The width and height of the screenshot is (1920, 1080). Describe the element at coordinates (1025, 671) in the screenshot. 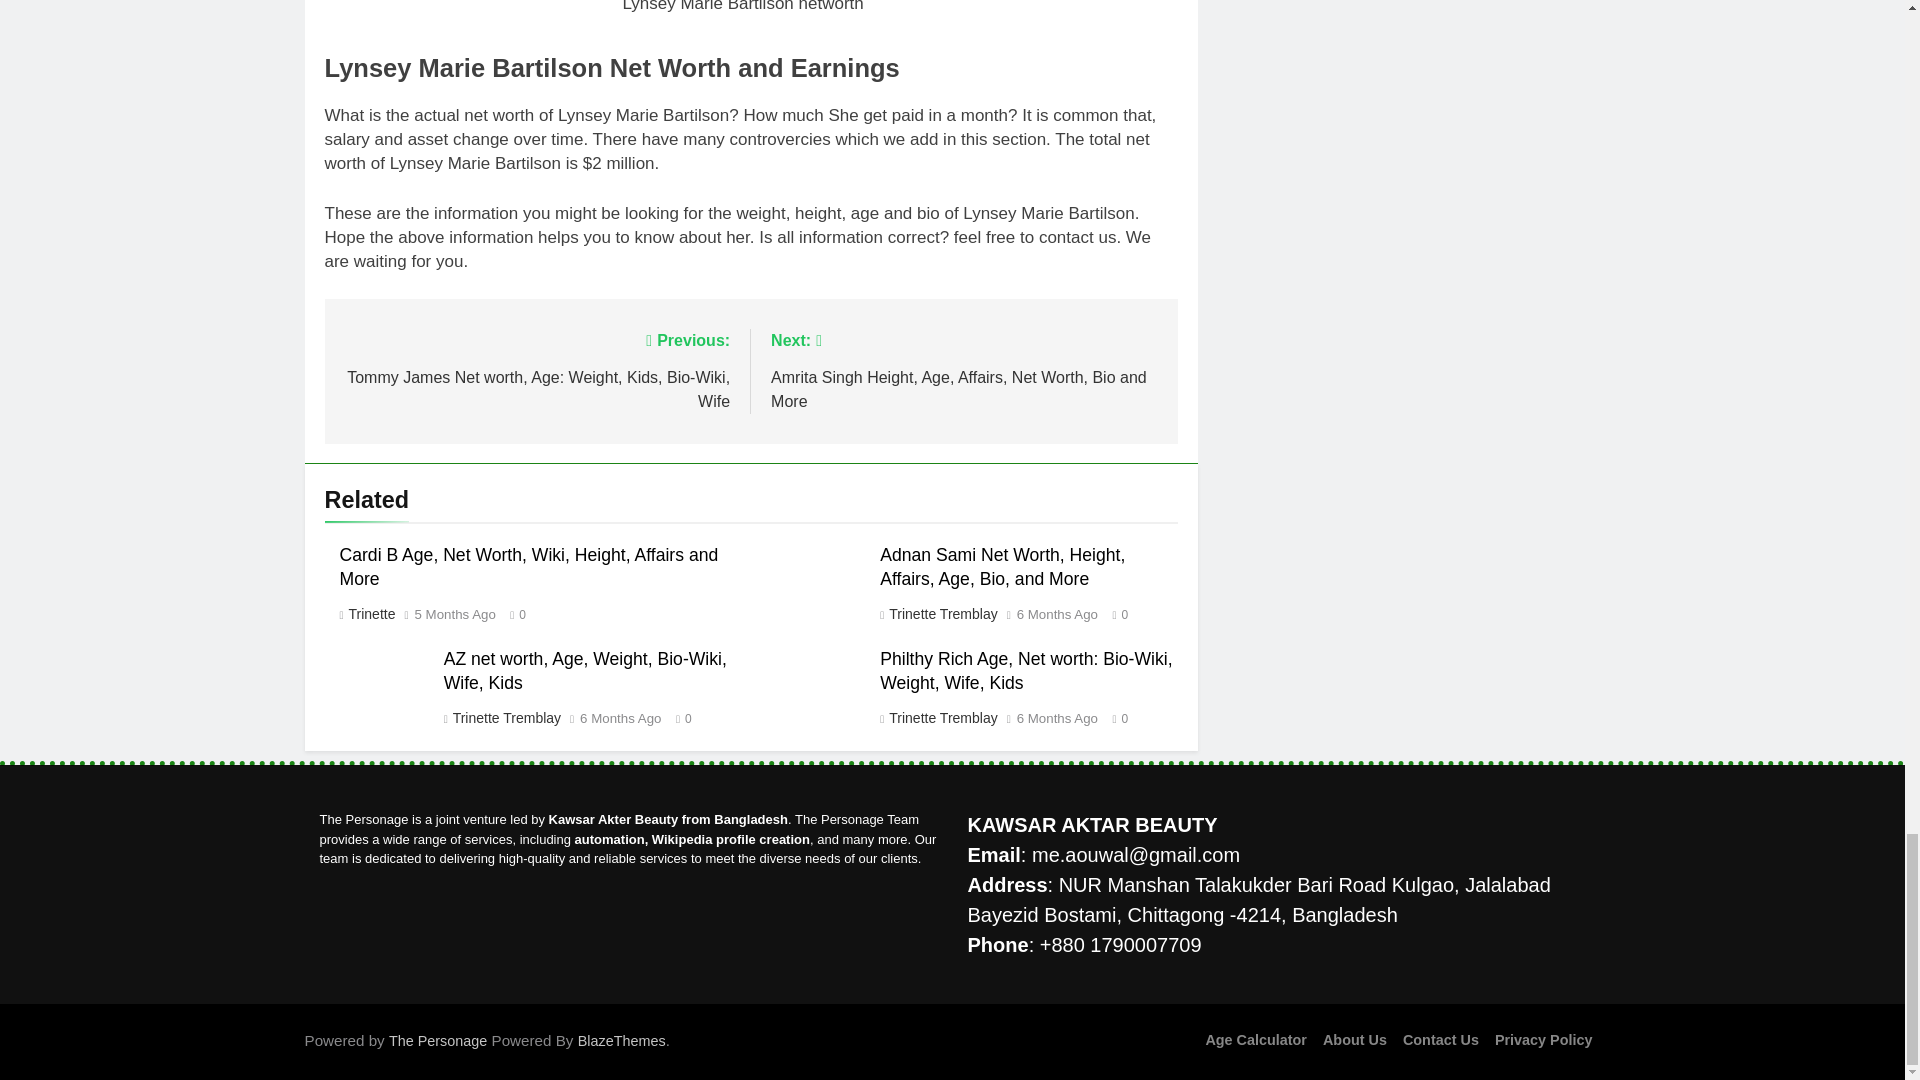

I see `Philthy Rich Age, Net worth: Bio-Wiki, Weight, Wife, Kids` at that location.